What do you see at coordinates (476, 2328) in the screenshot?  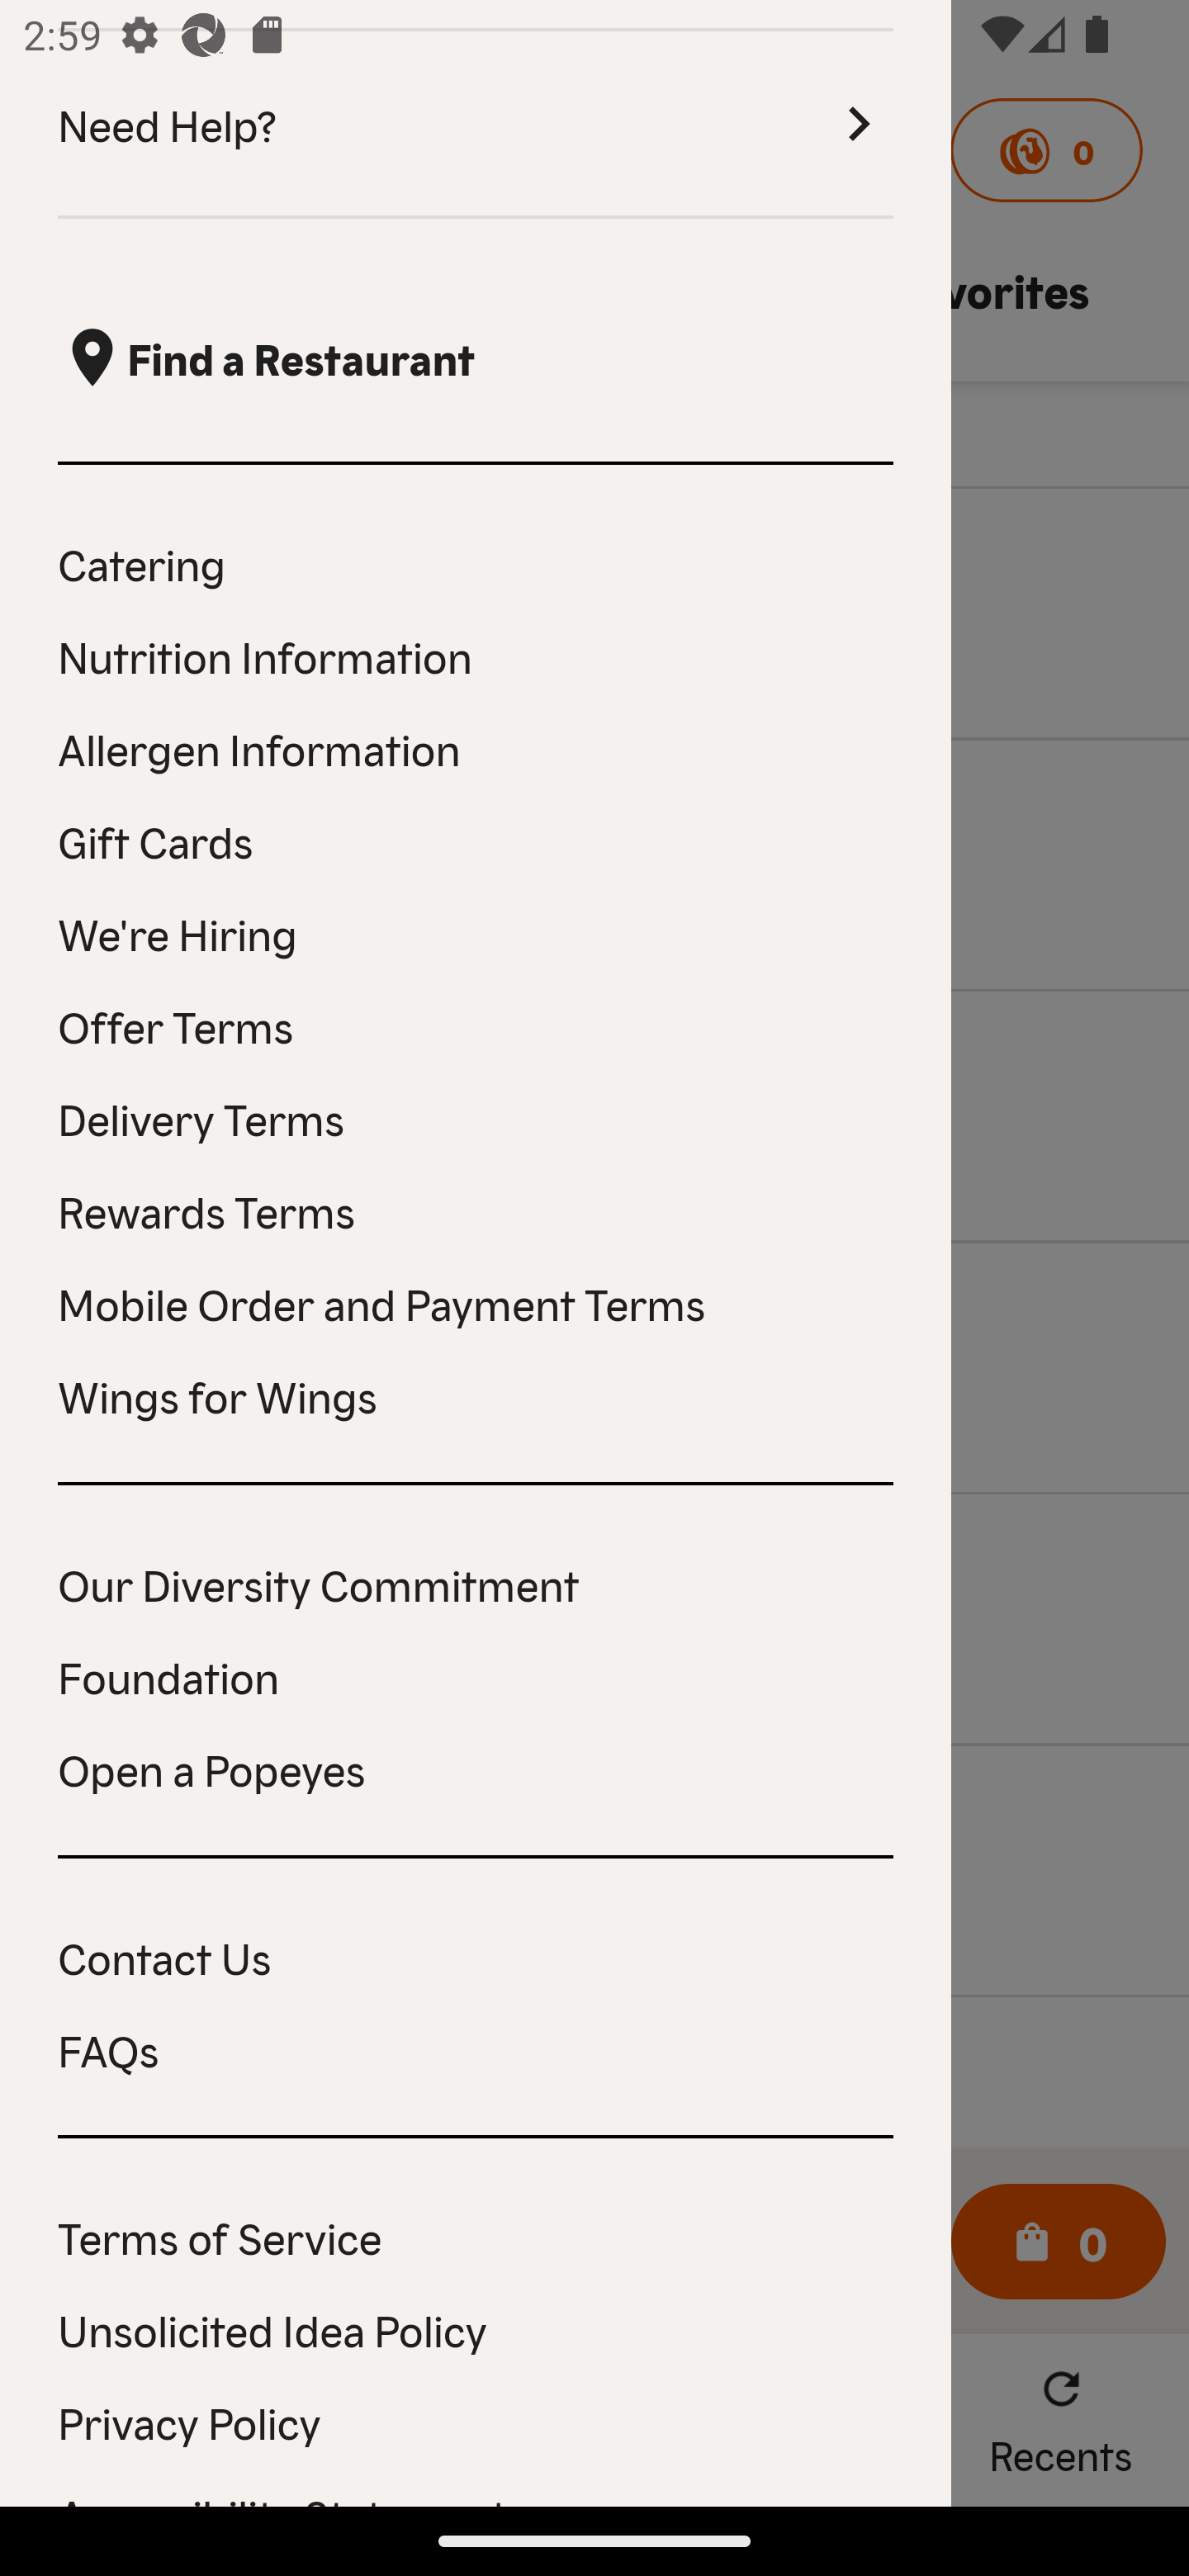 I see `Unsolicited Idea Policy` at bounding box center [476, 2328].